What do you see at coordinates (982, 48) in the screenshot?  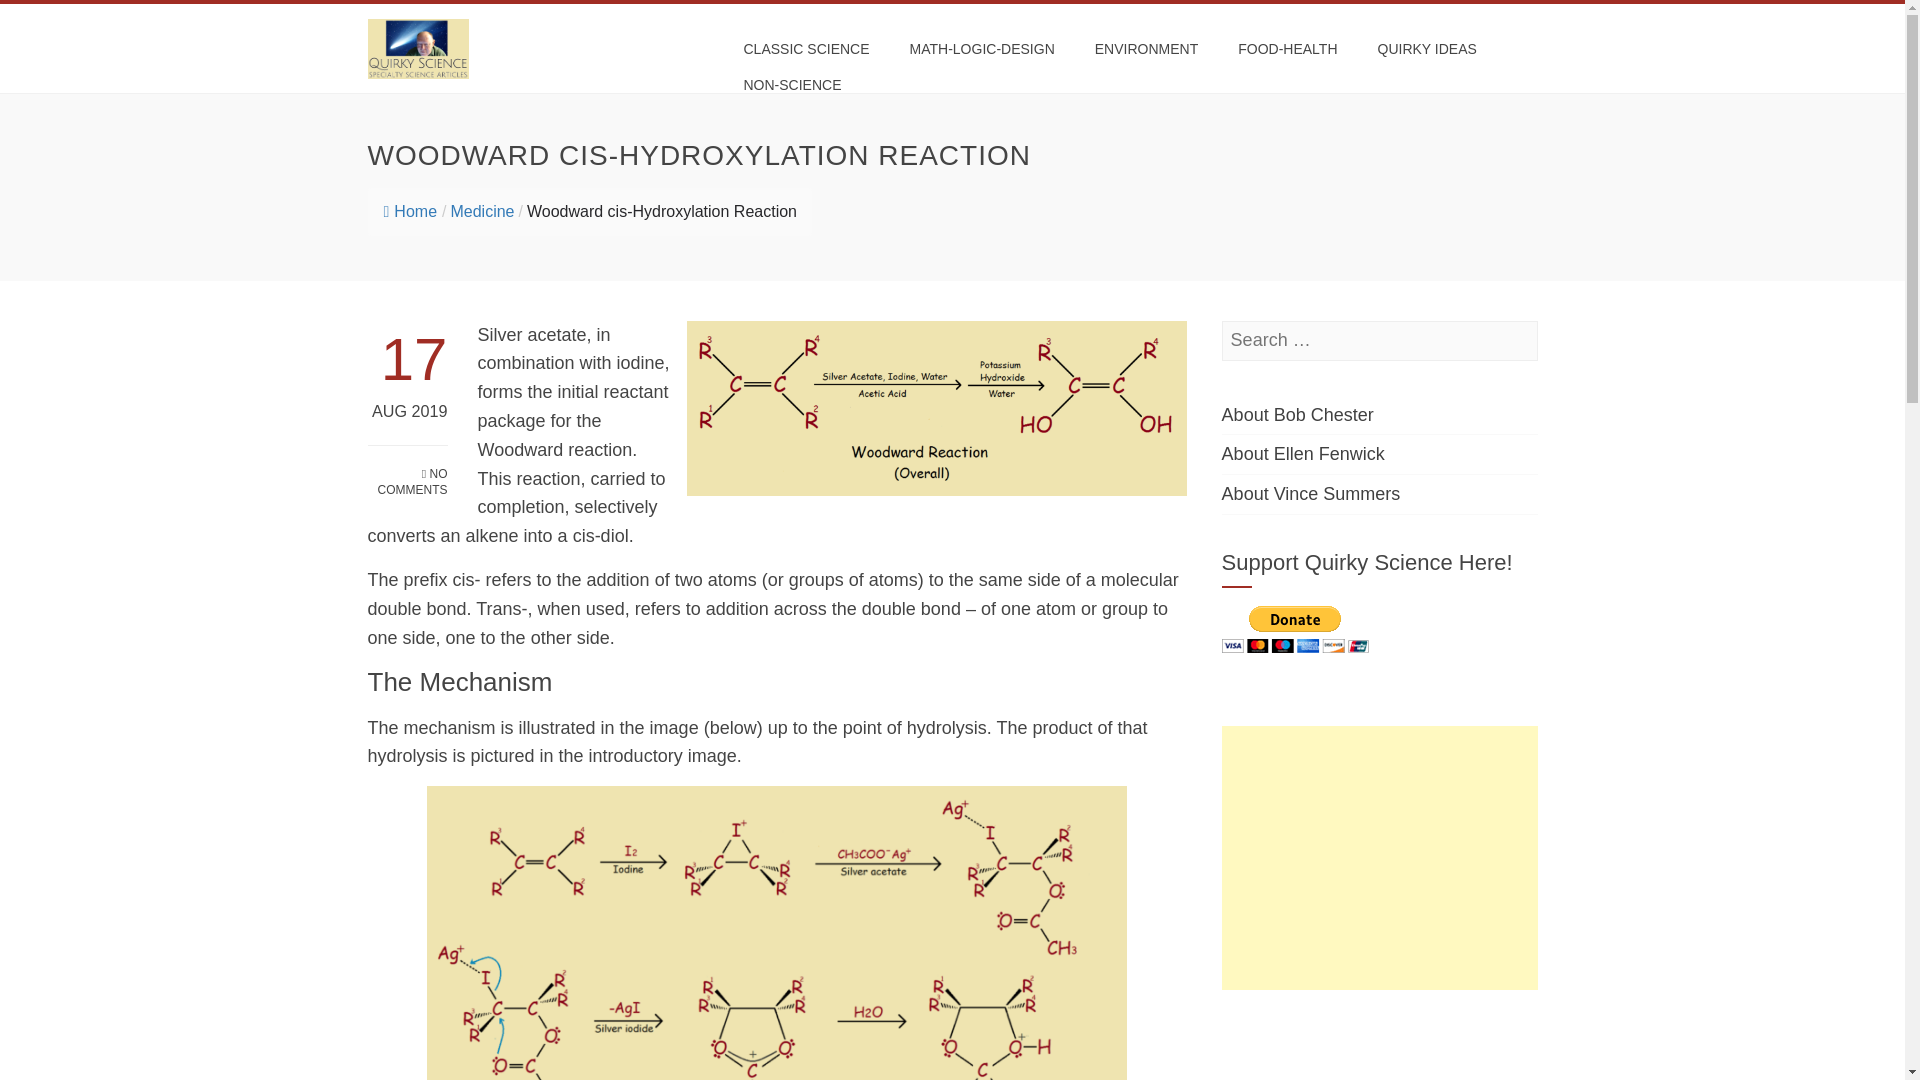 I see `MATH-LOGIC-DESIGN` at bounding box center [982, 48].